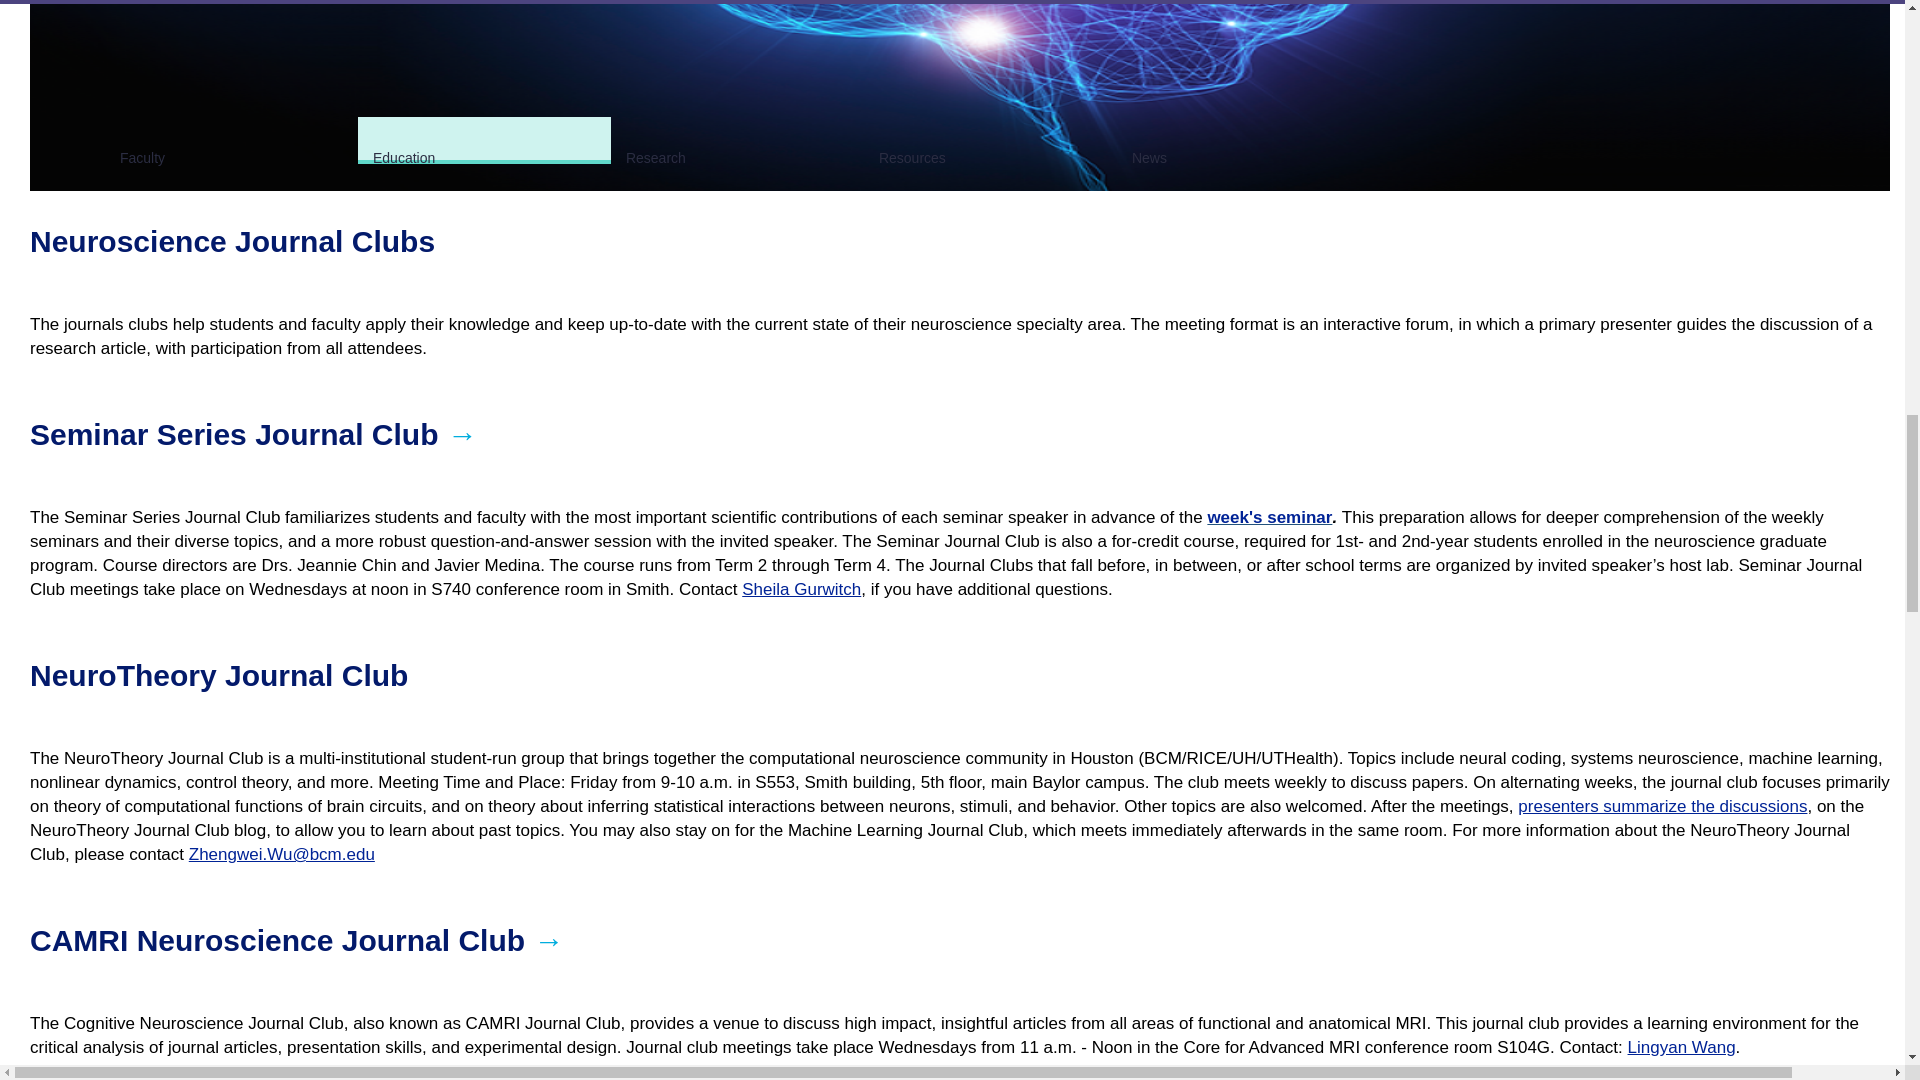 This screenshot has height=1080, width=1920. Describe the element at coordinates (1270, 517) in the screenshot. I see `Seminar Series` at that location.